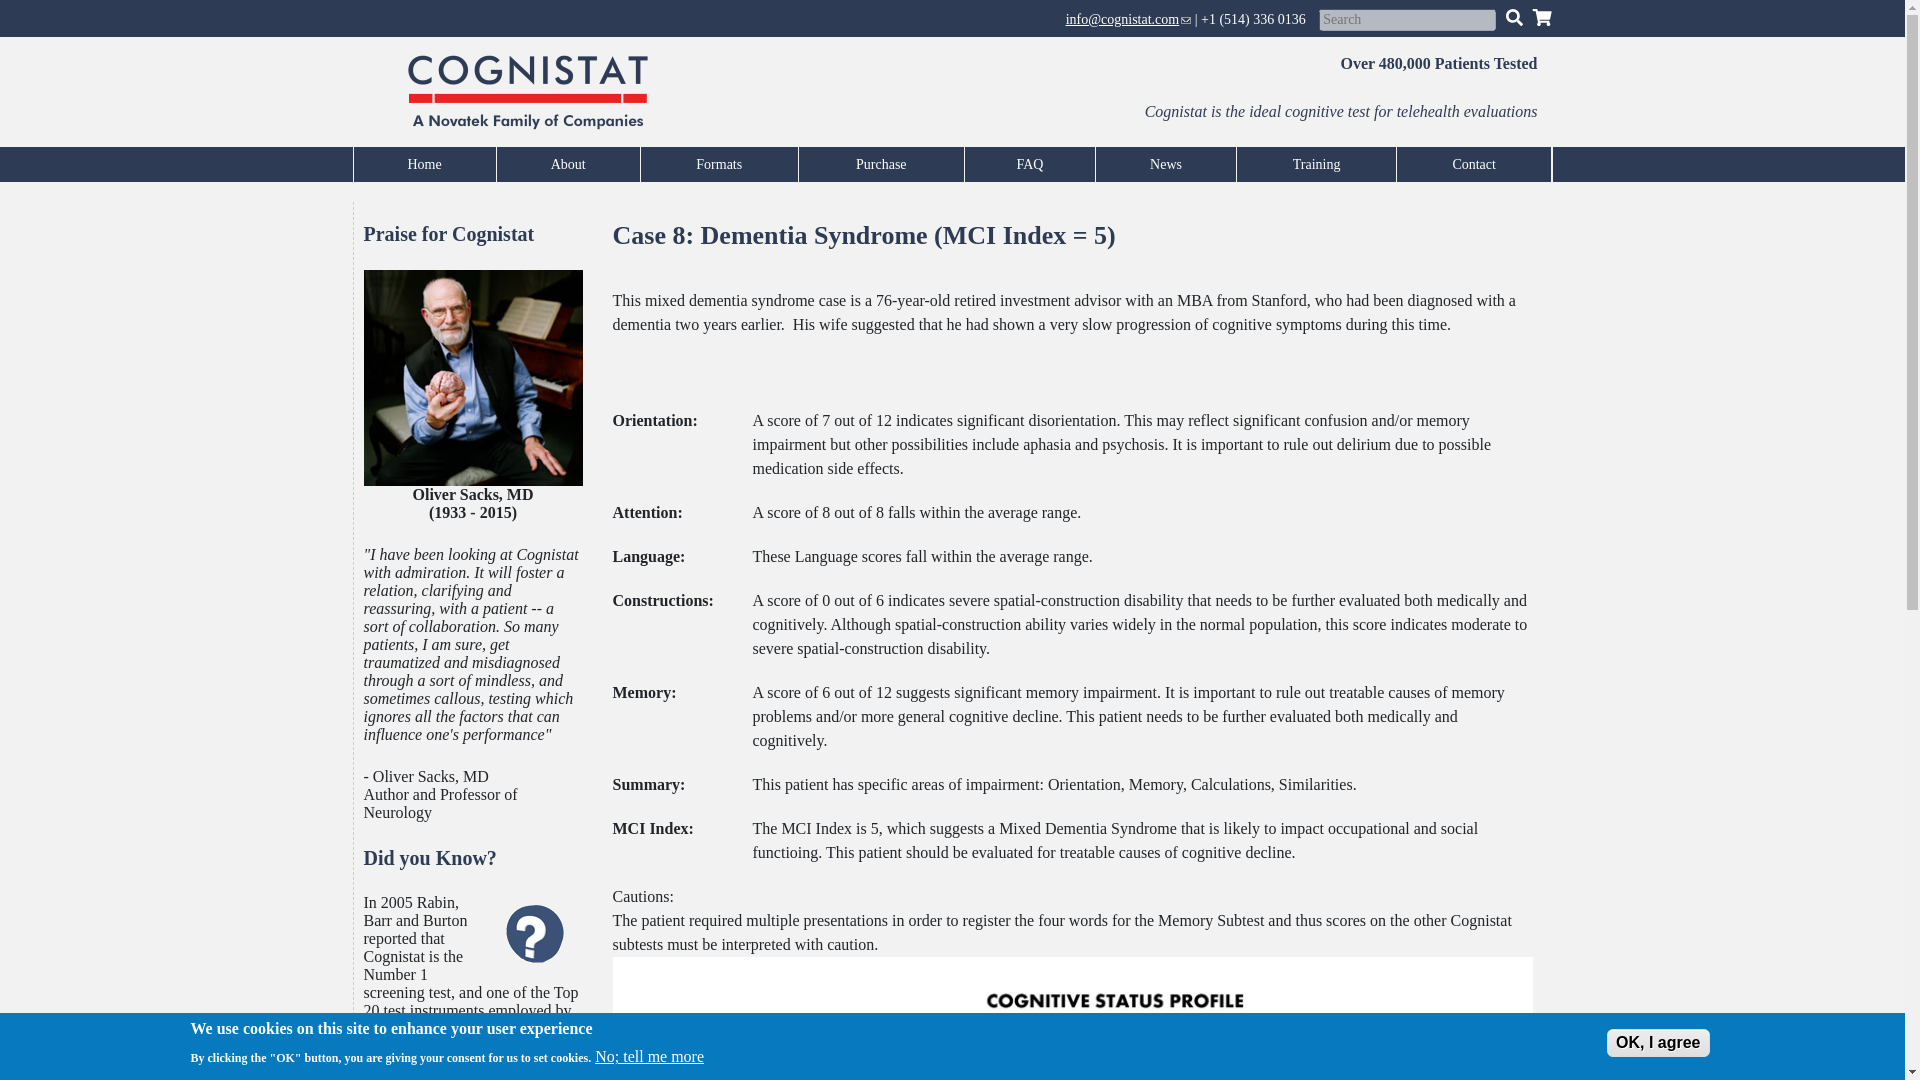 The height and width of the screenshot is (1080, 1920). What do you see at coordinates (1514, 16) in the screenshot?
I see `Search` at bounding box center [1514, 16].